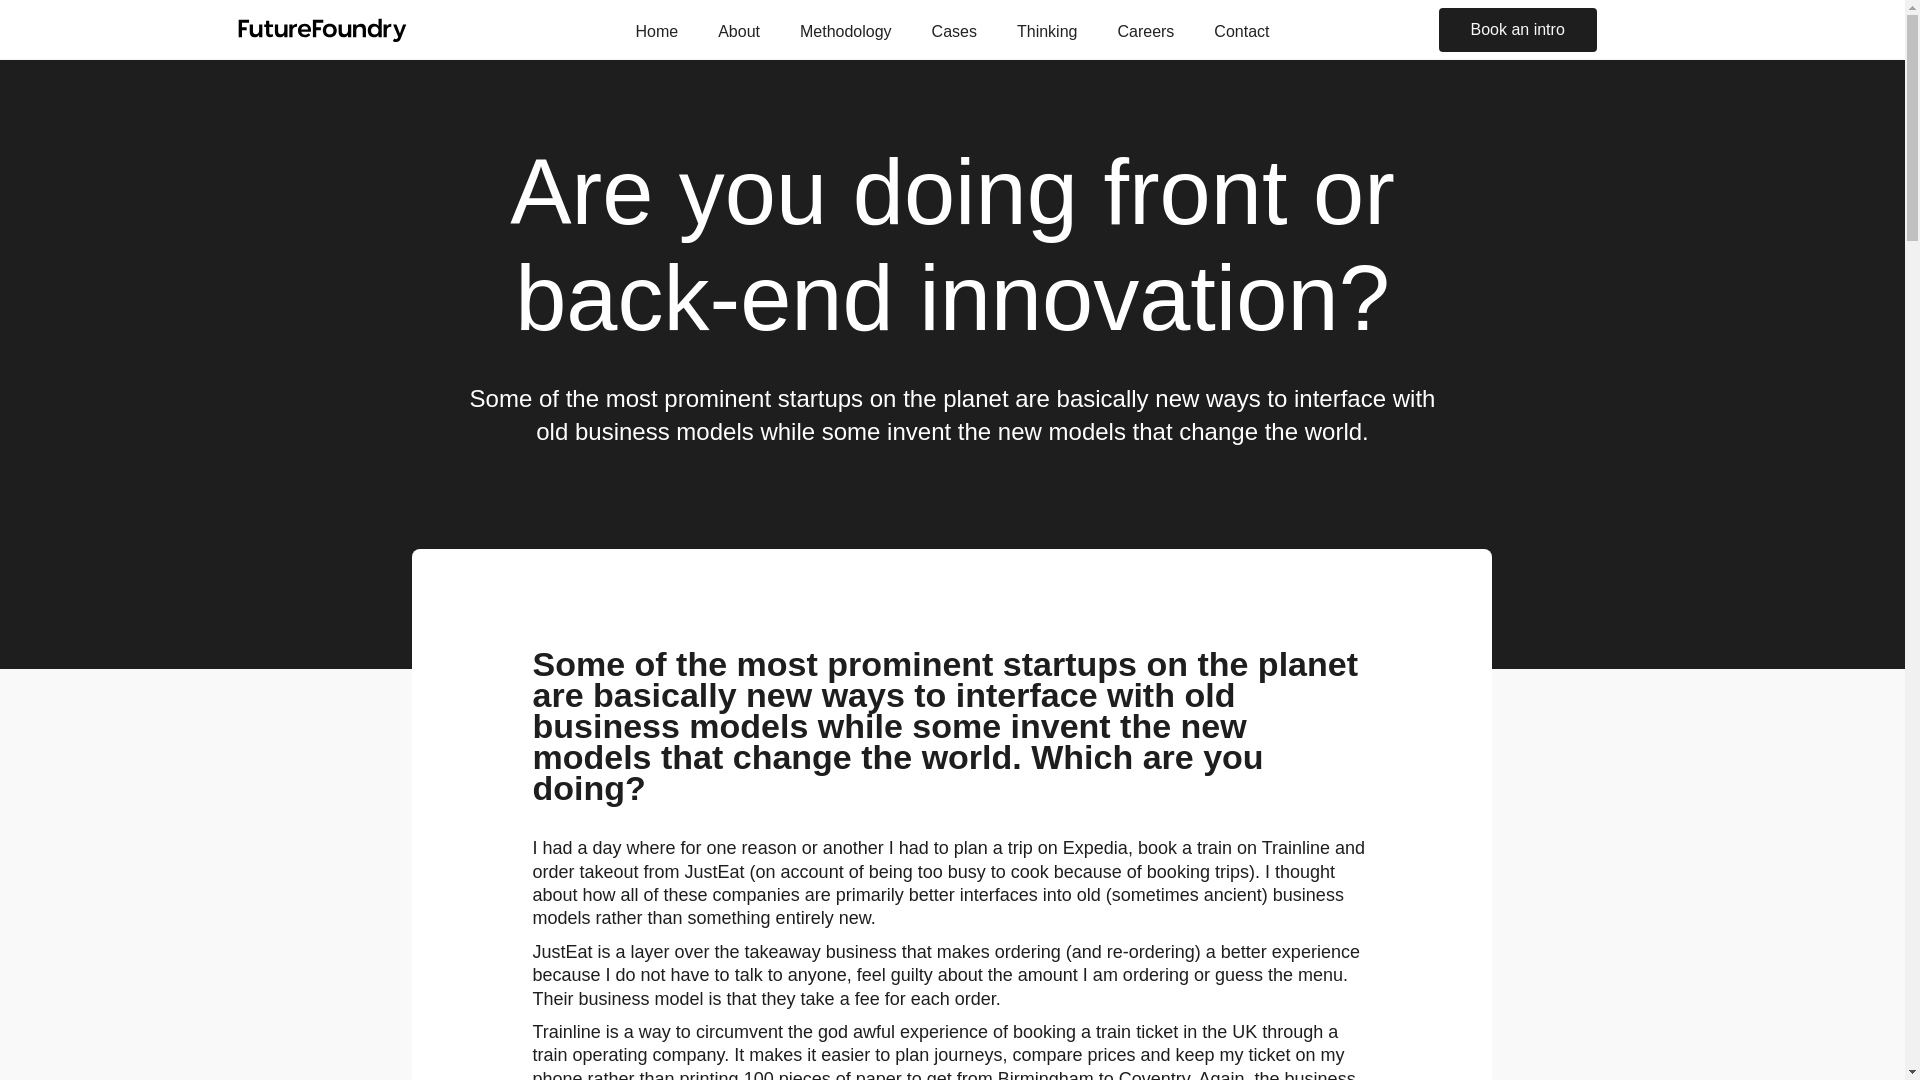 This screenshot has width=1920, height=1080. What do you see at coordinates (954, 24) in the screenshot?
I see `Cases` at bounding box center [954, 24].